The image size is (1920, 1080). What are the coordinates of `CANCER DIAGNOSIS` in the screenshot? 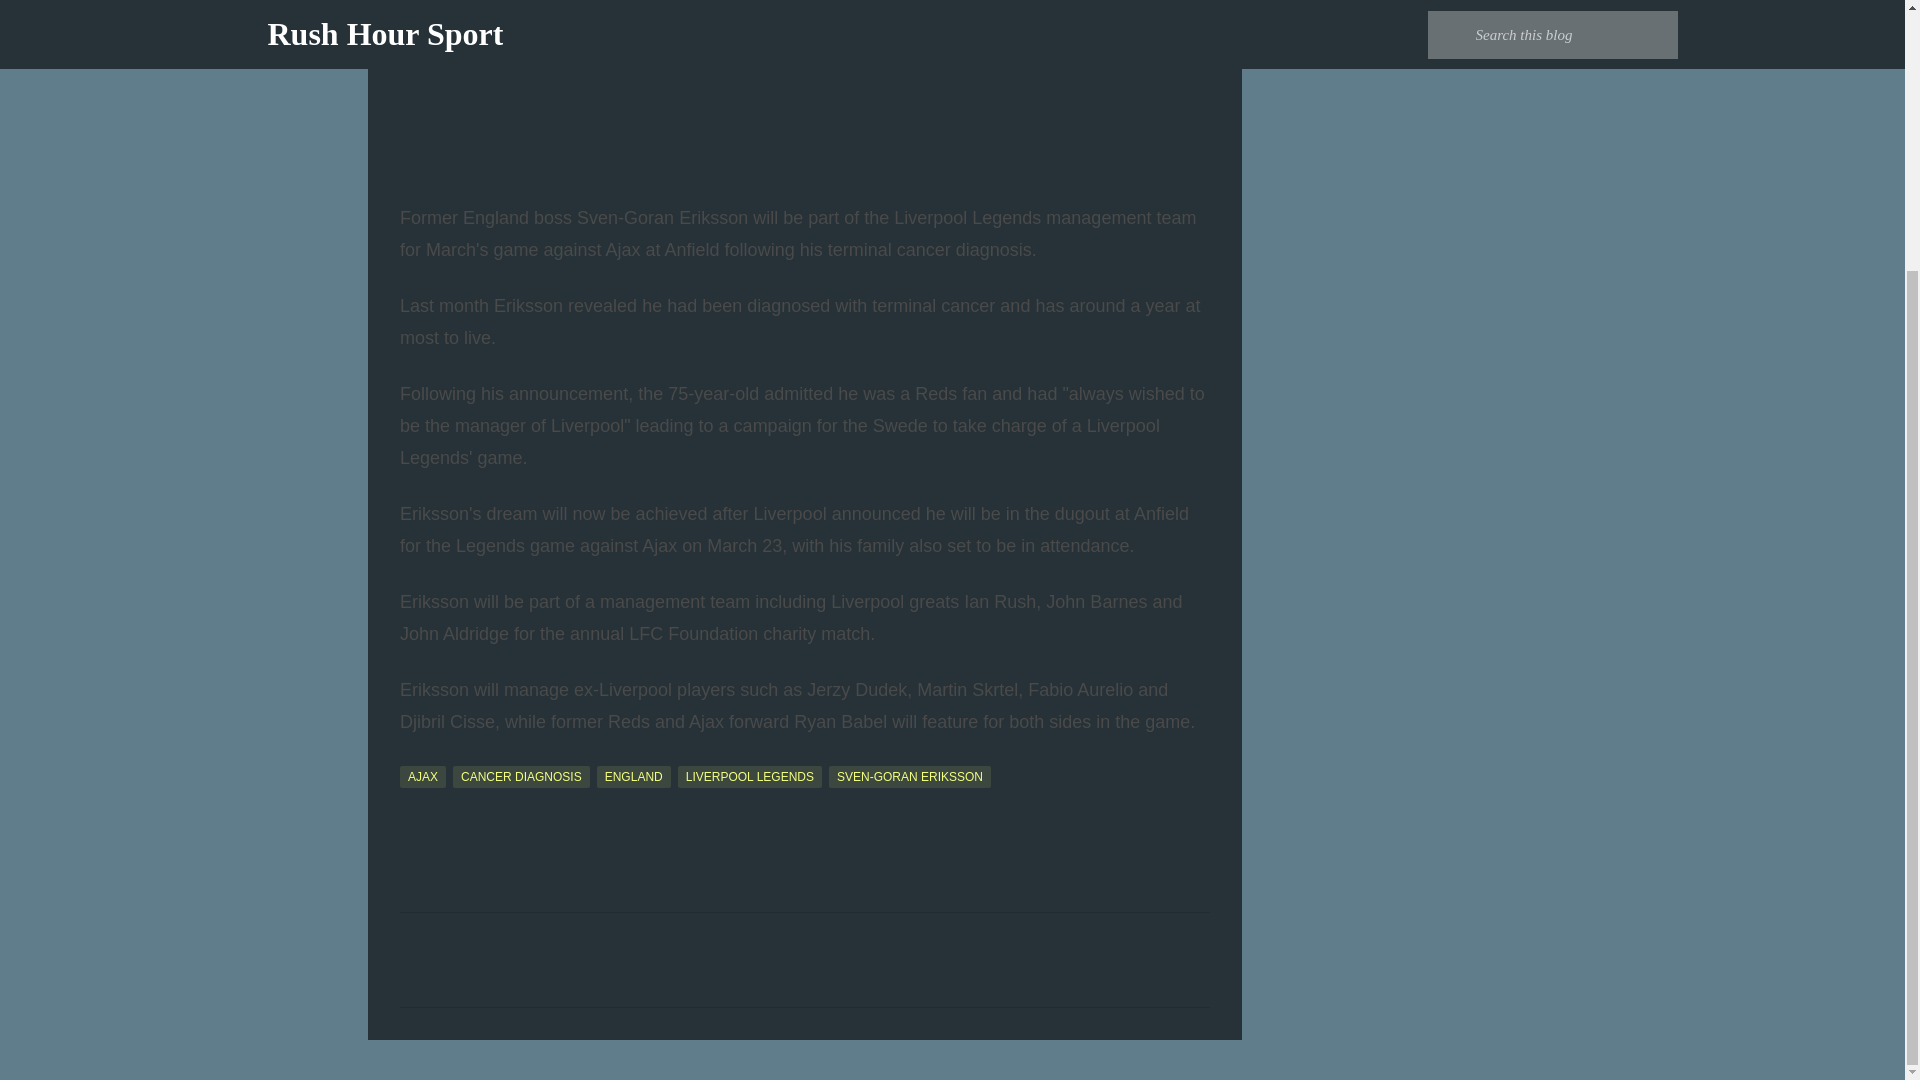 It's located at (521, 776).